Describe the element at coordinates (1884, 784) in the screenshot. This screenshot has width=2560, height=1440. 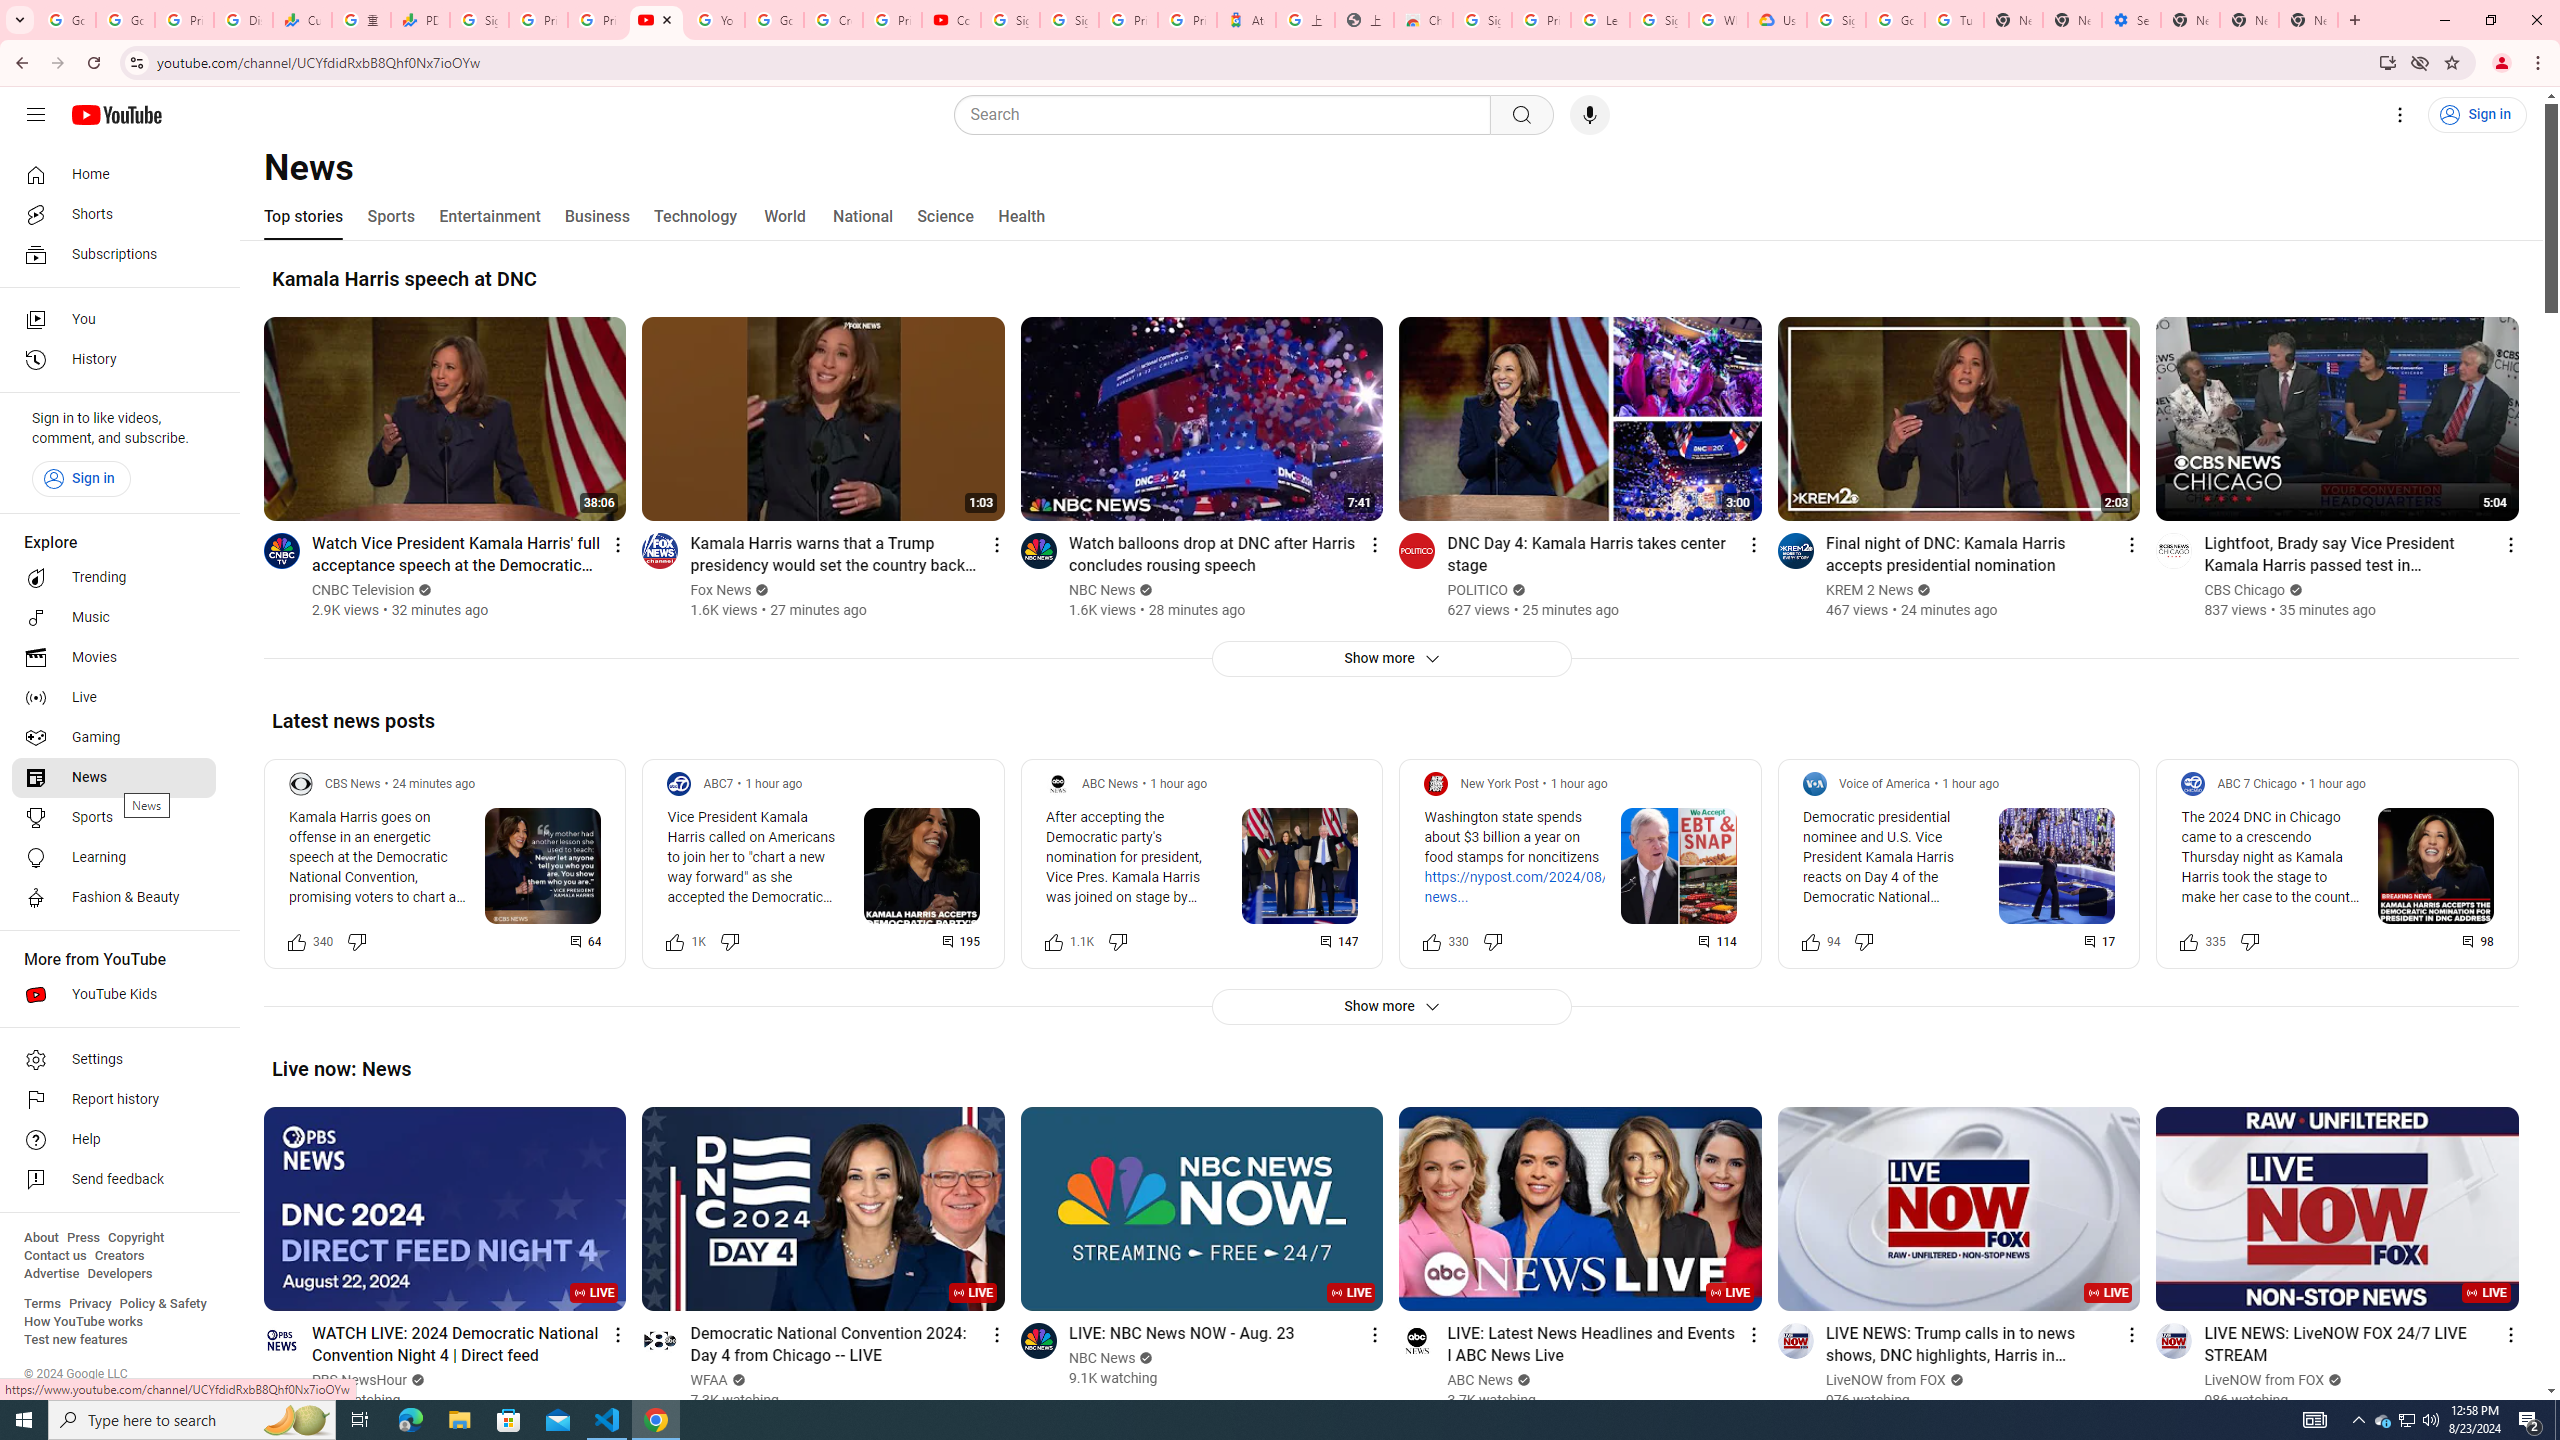
I see `Voice of America` at that location.